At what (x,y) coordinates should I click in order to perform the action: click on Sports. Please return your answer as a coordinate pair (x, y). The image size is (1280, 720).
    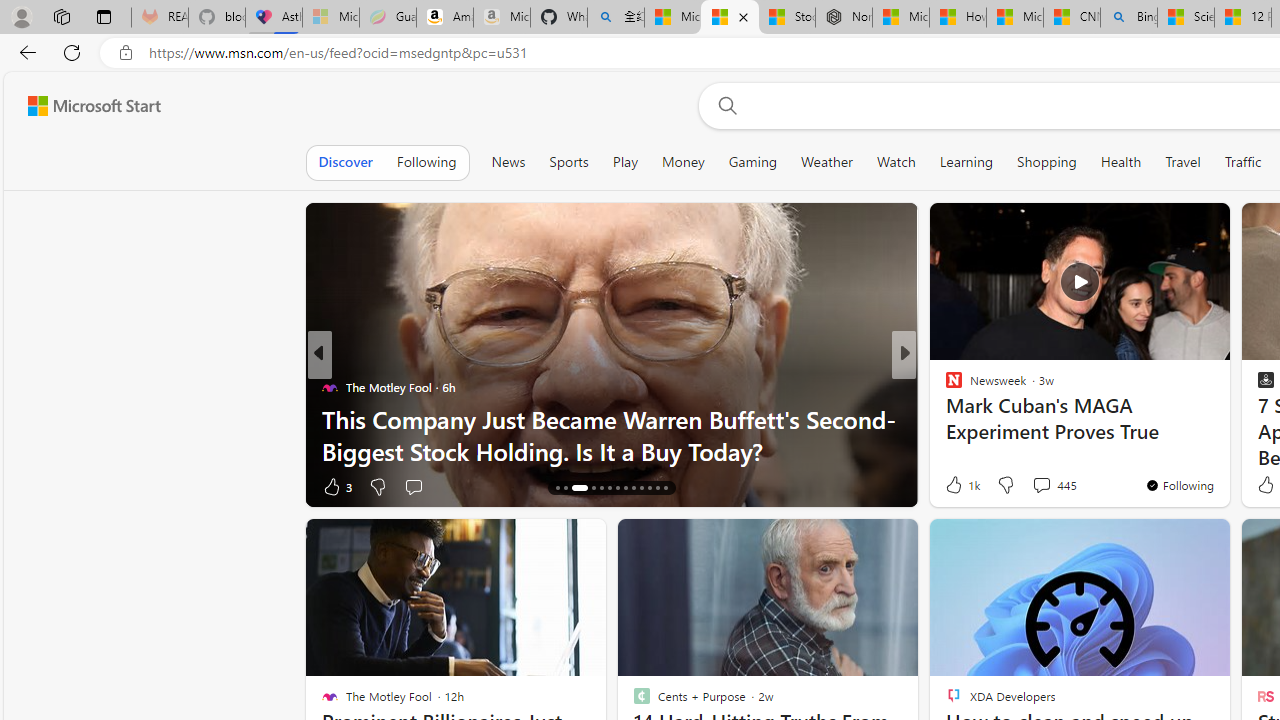
    Looking at the image, I should click on (568, 162).